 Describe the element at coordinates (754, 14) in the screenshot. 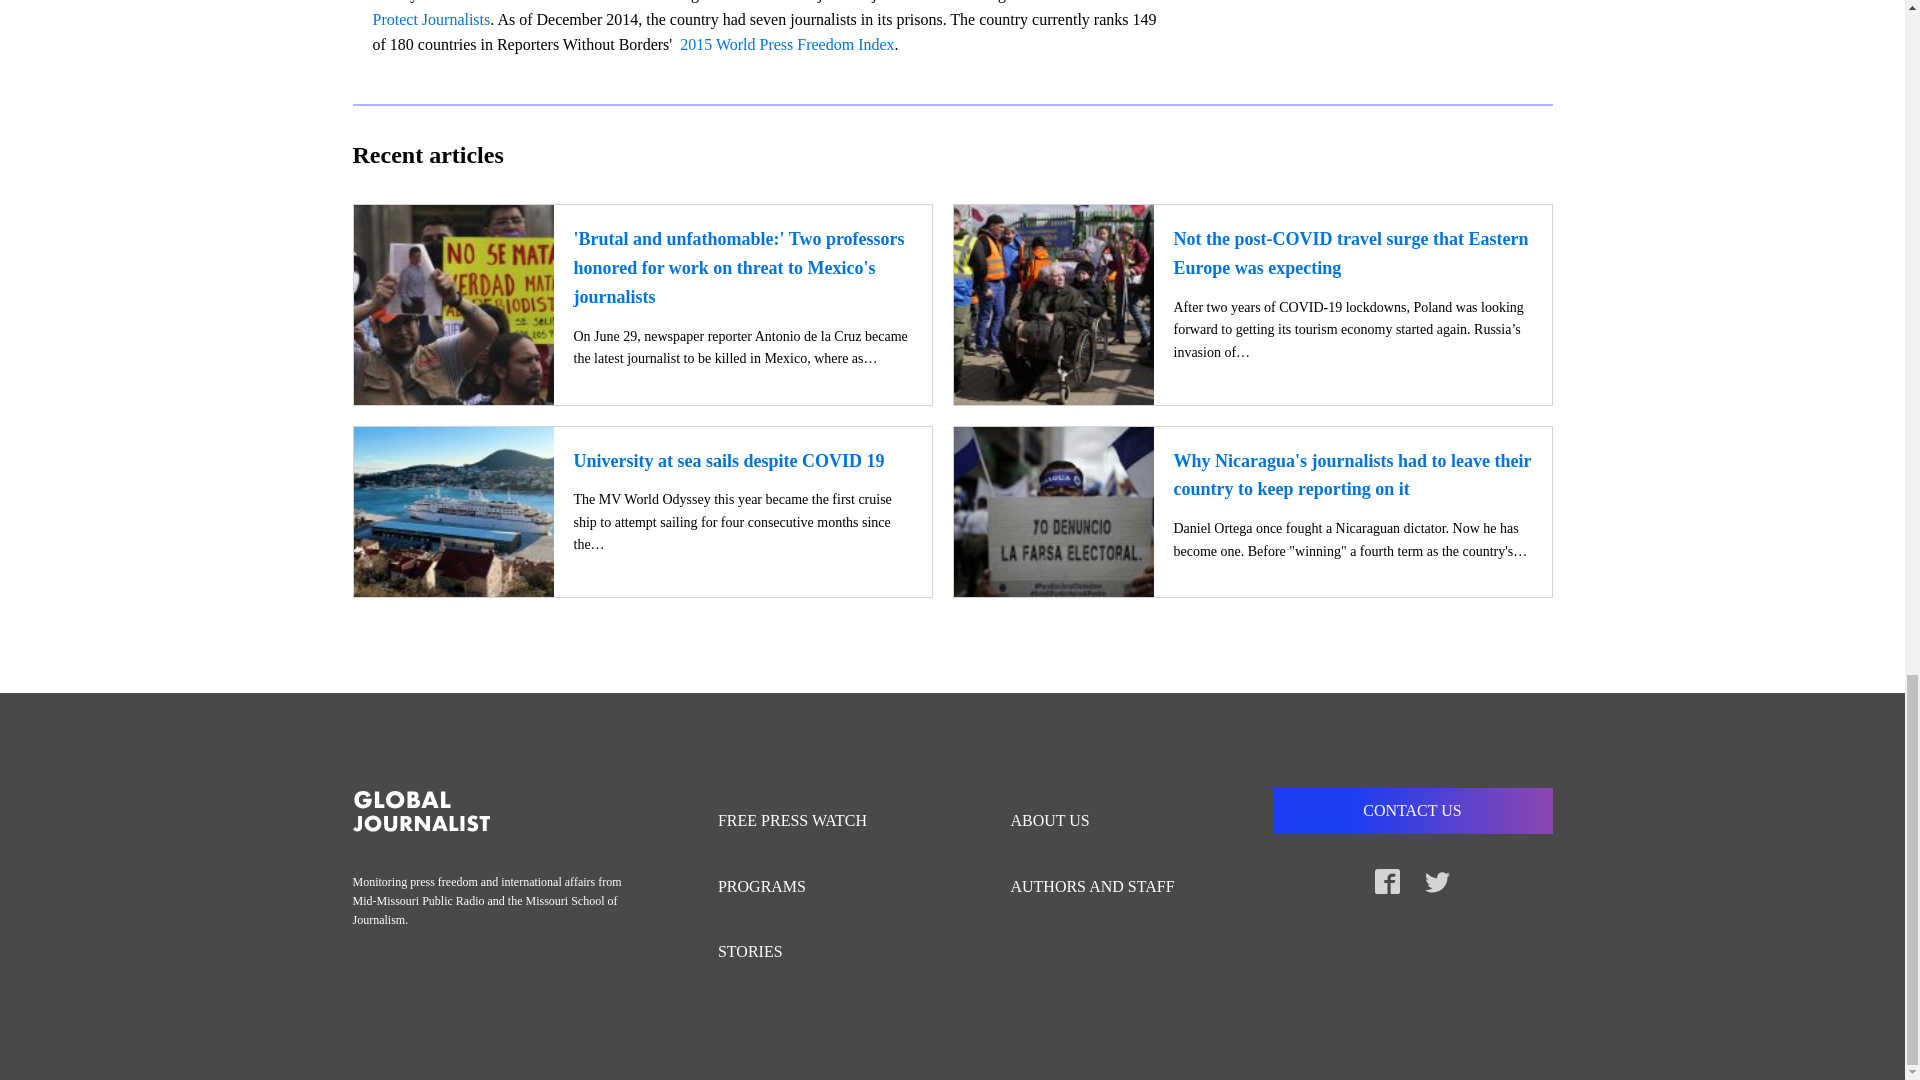

I see `Committee to Protect Journalists` at that location.